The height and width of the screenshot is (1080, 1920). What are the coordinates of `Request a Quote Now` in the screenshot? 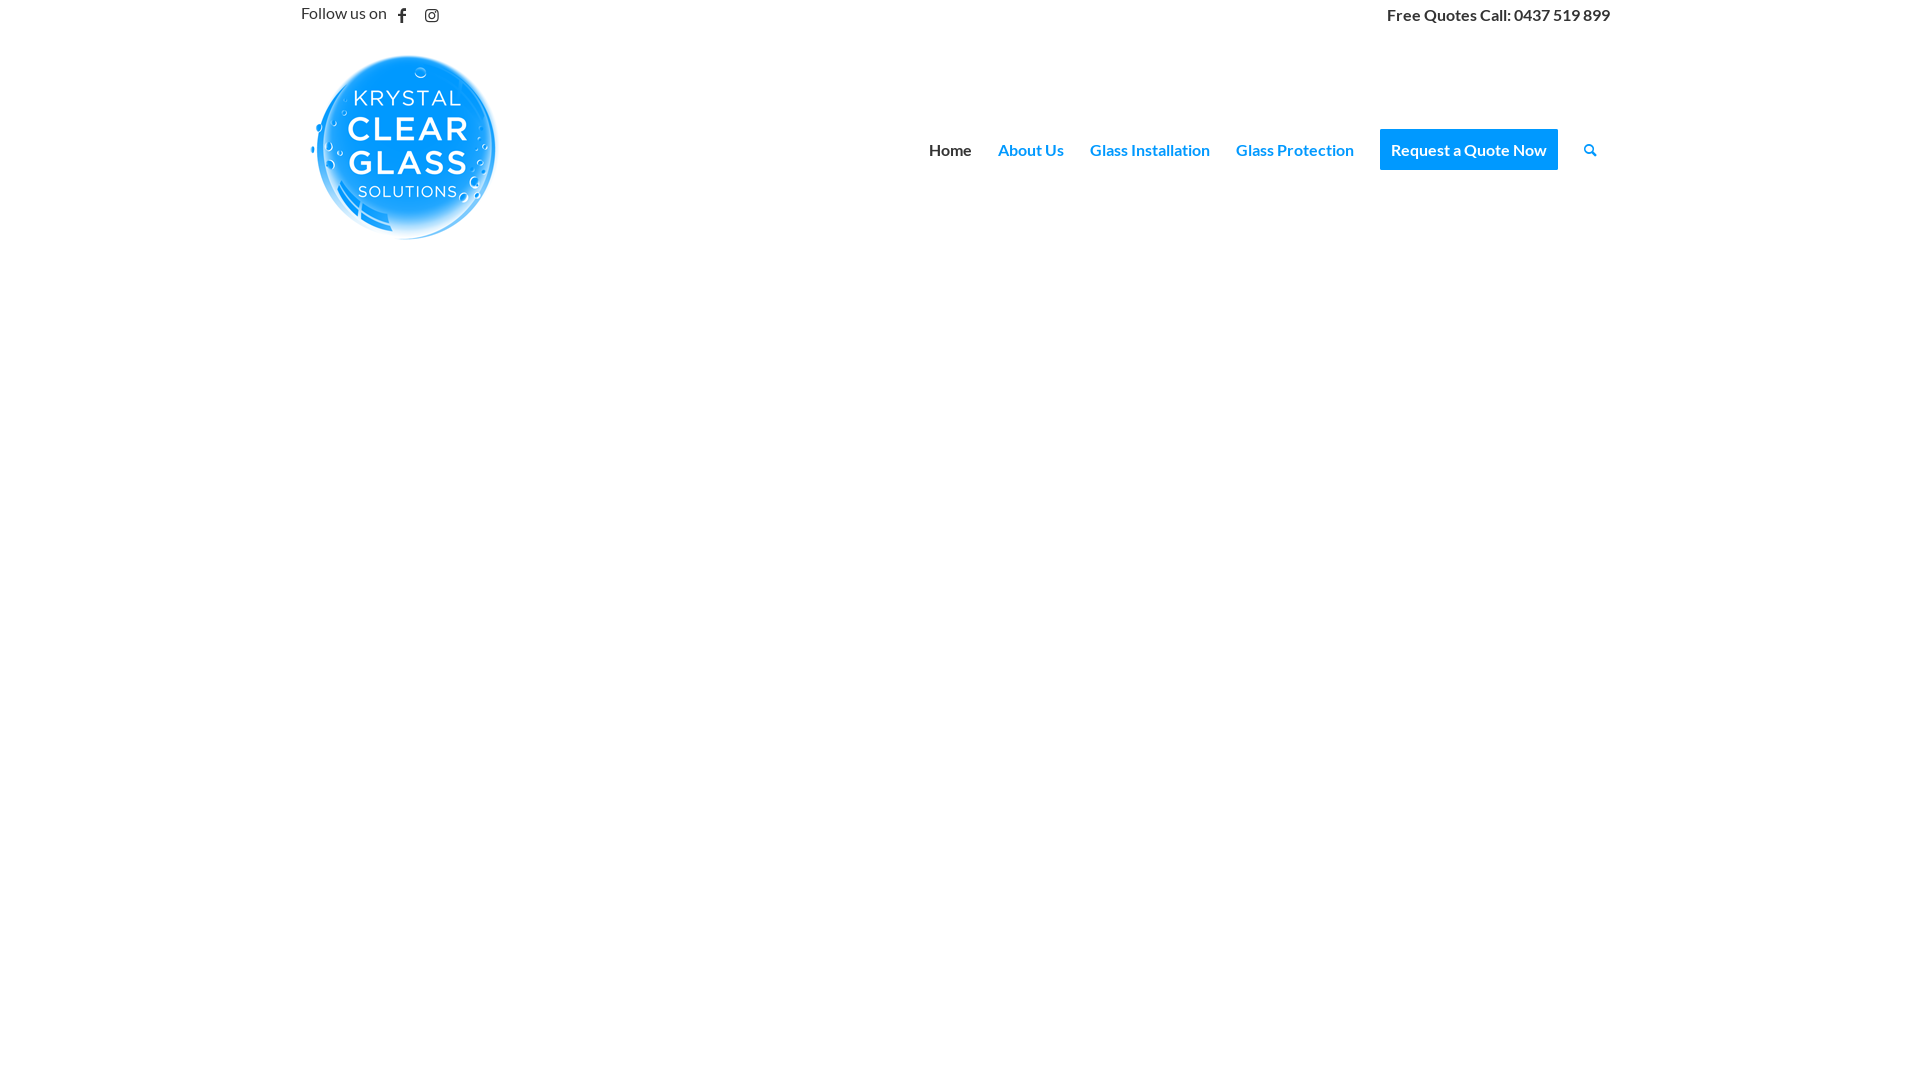 It's located at (1469, 150).